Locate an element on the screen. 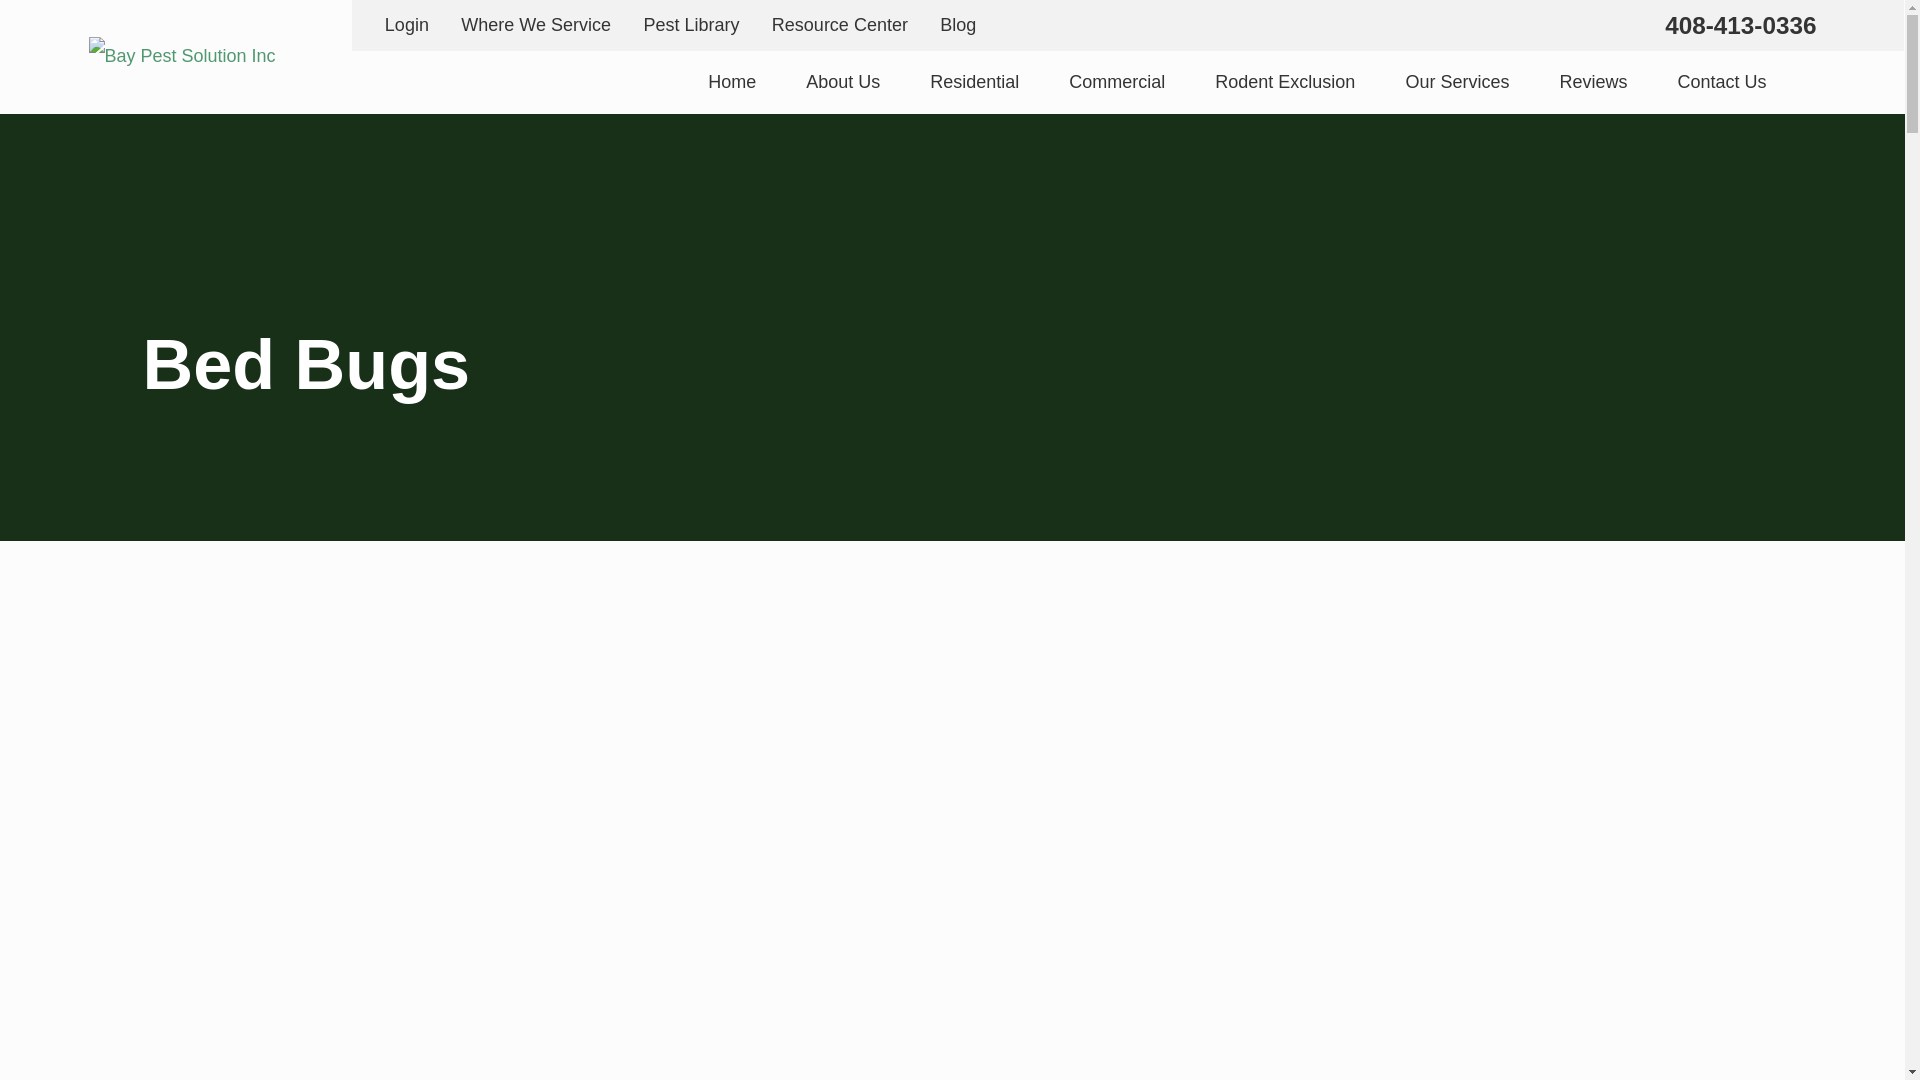 This screenshot has height=1080, width=1920. Contact Us is located at coordinates (1721, 82).